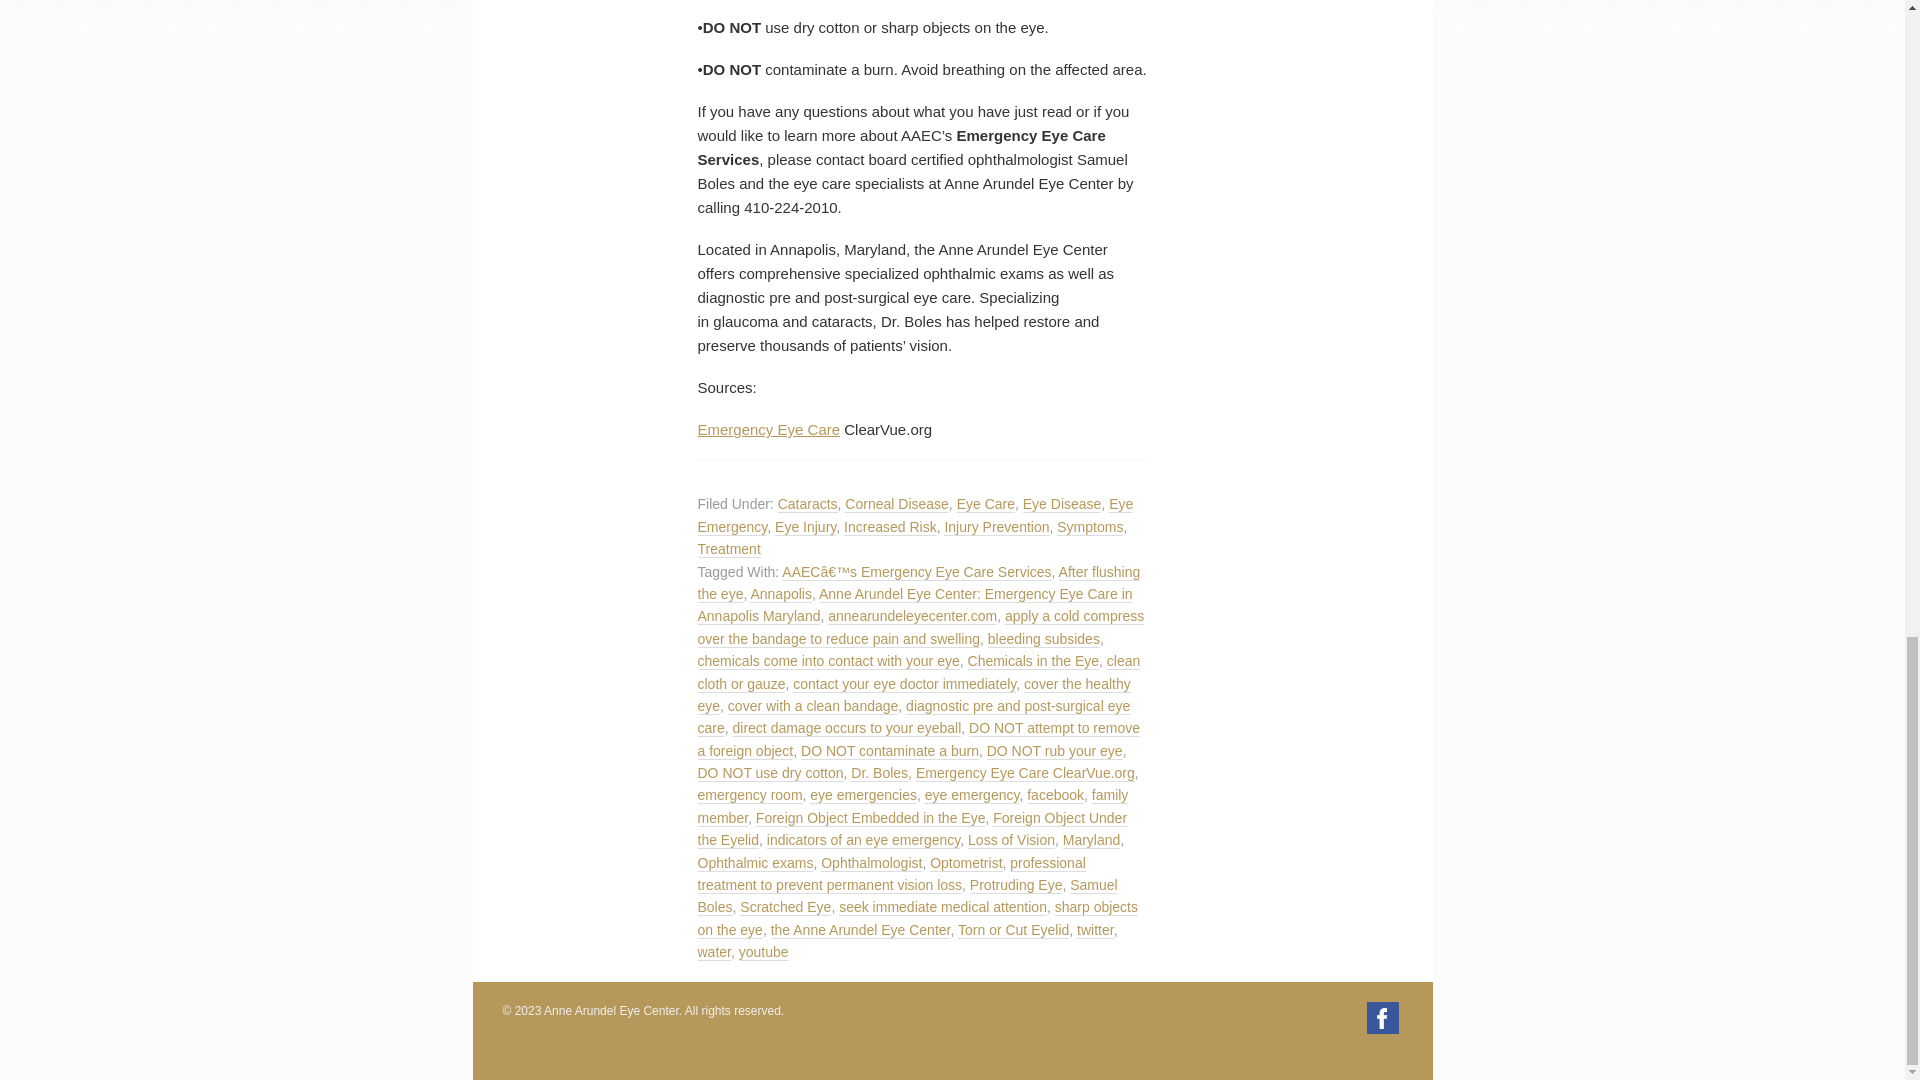 This screenshot has height=1080, width=1920. What do you see at coordinates (919, 582) in the screenshot?
I see `After flushing the eye` at bounding box center [919, 582].